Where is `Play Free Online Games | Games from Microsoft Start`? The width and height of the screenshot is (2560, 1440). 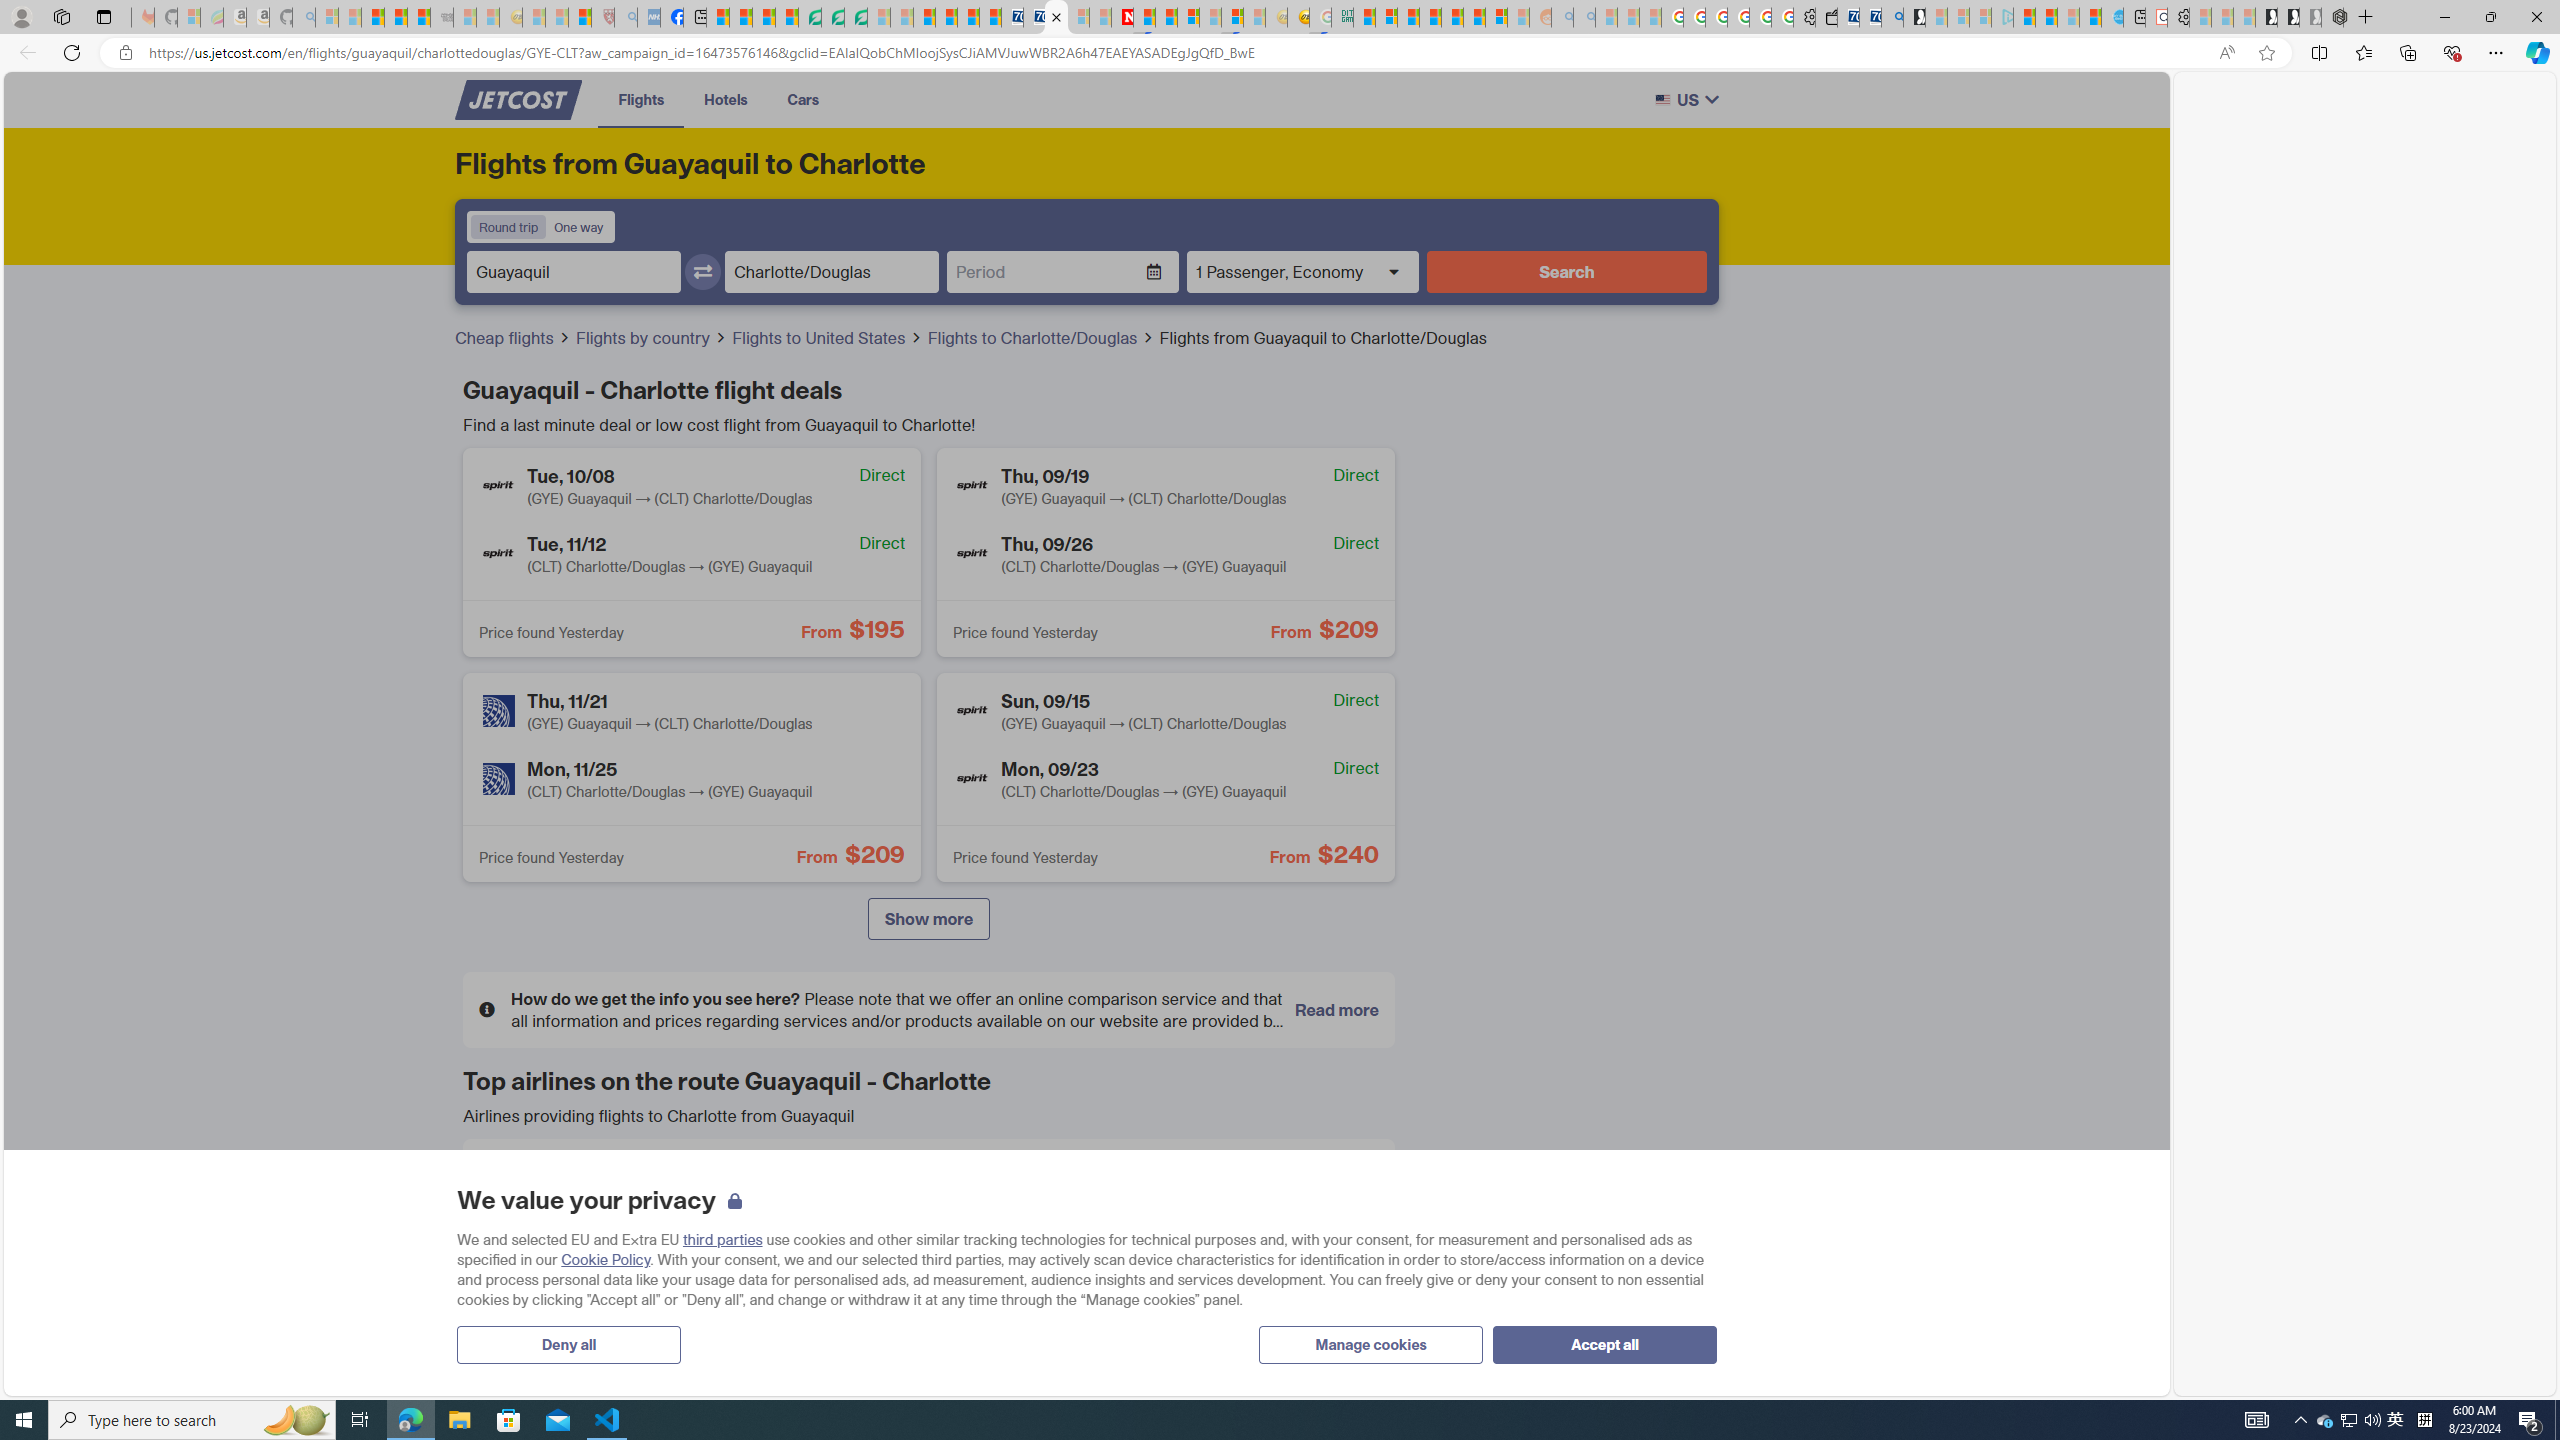
Play Free Online Games | Games from Microsoft Start is located at coordinates (2266, 17).